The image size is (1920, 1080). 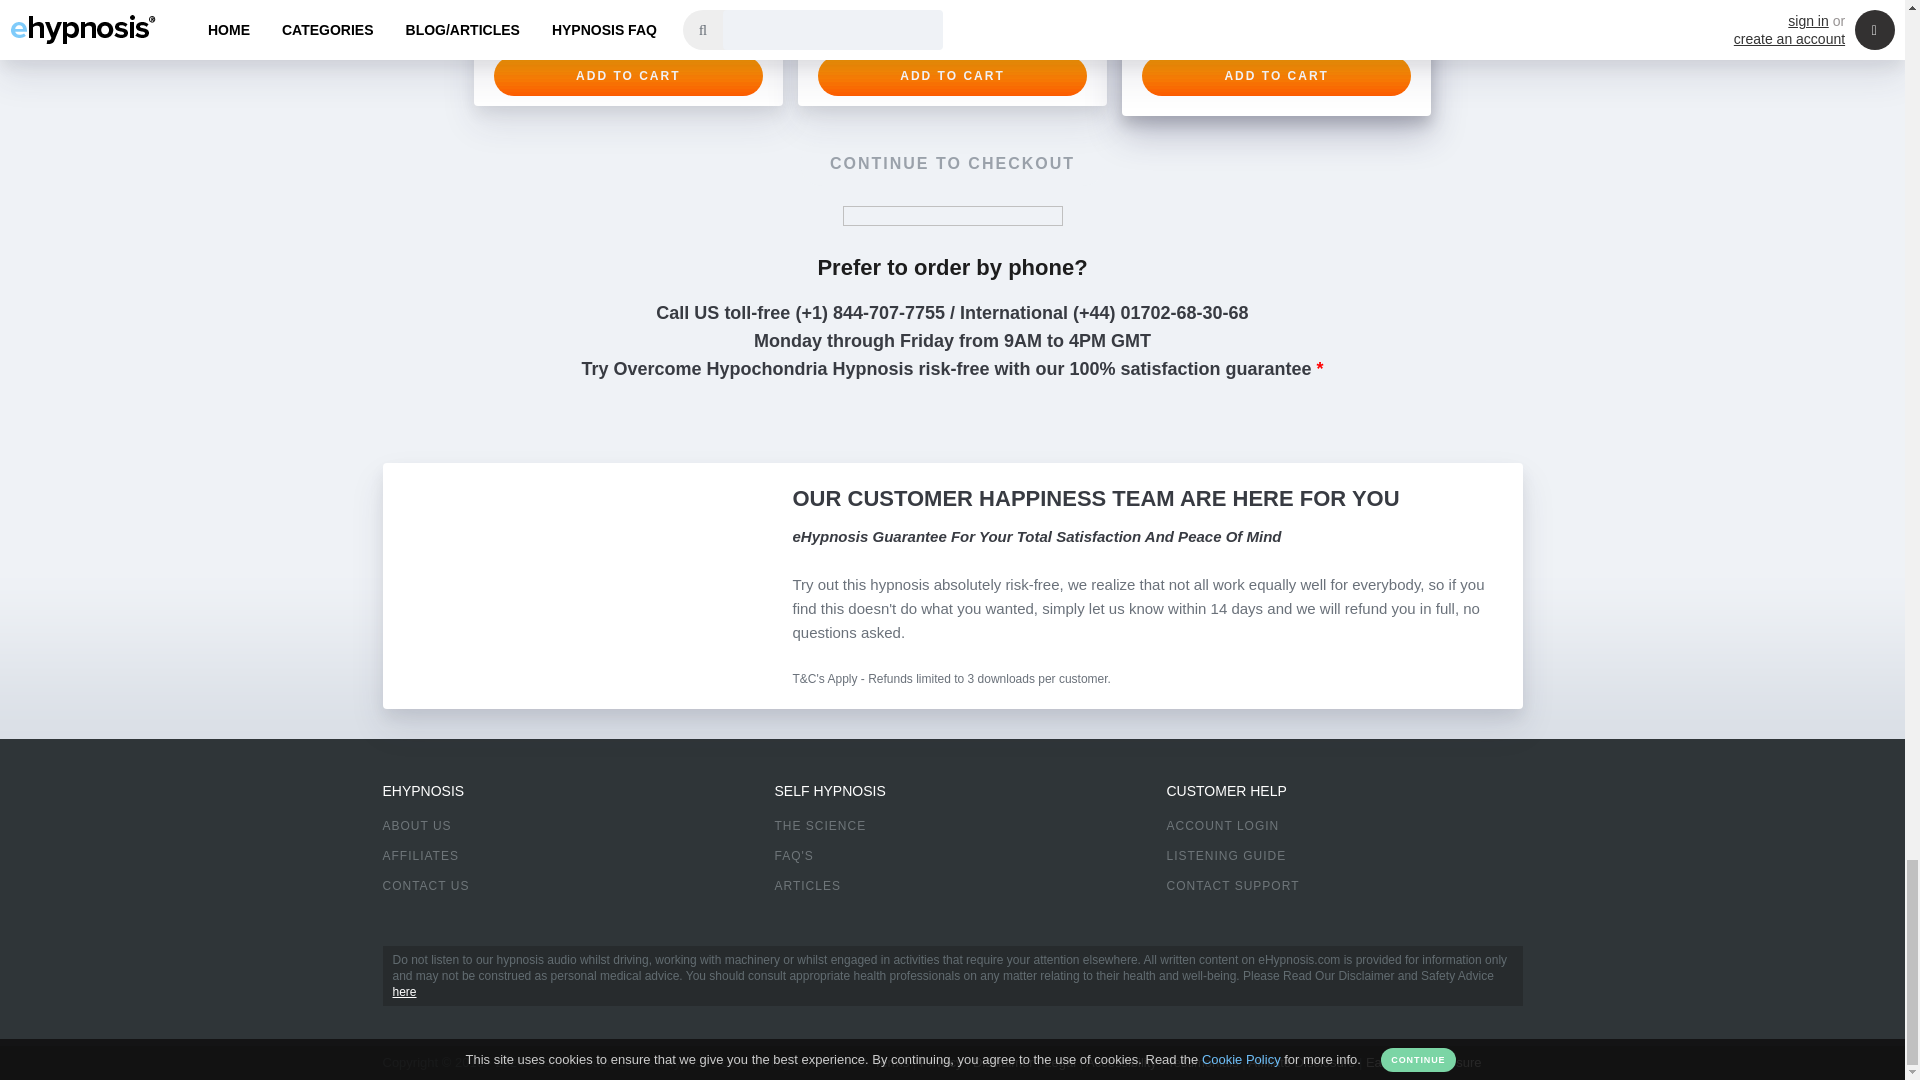 I want to click on ADD TO CART, so click(x=628, y=76).